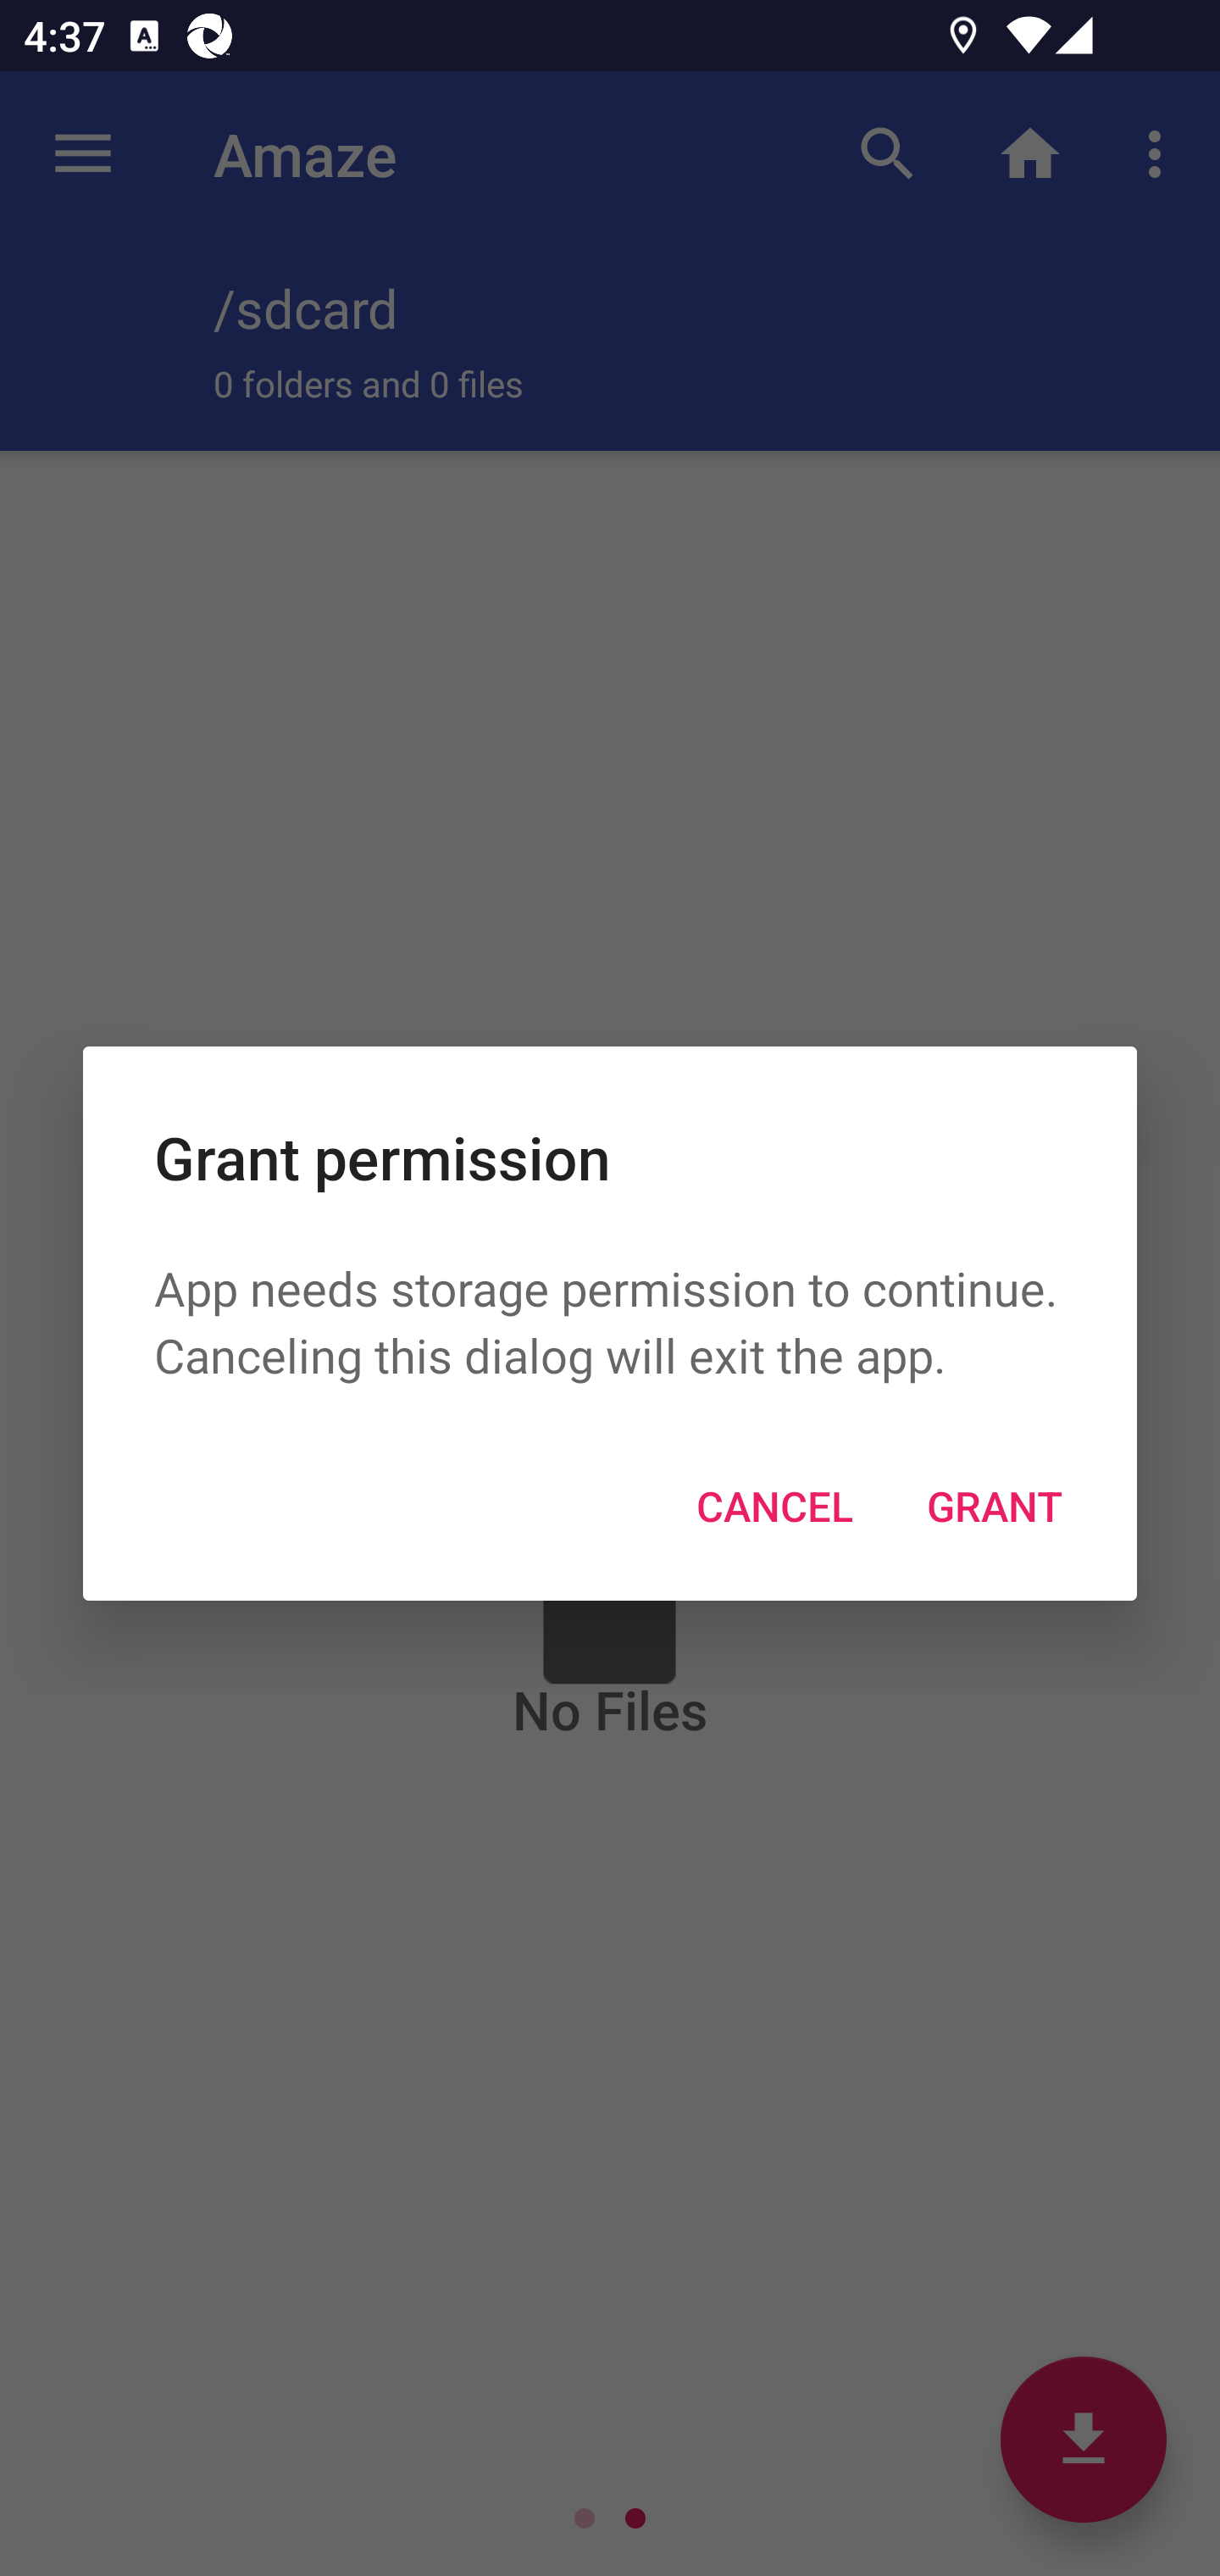 This screenshot has height=2576, width=1220. I want to click on GRANT, so click(995, 1505).